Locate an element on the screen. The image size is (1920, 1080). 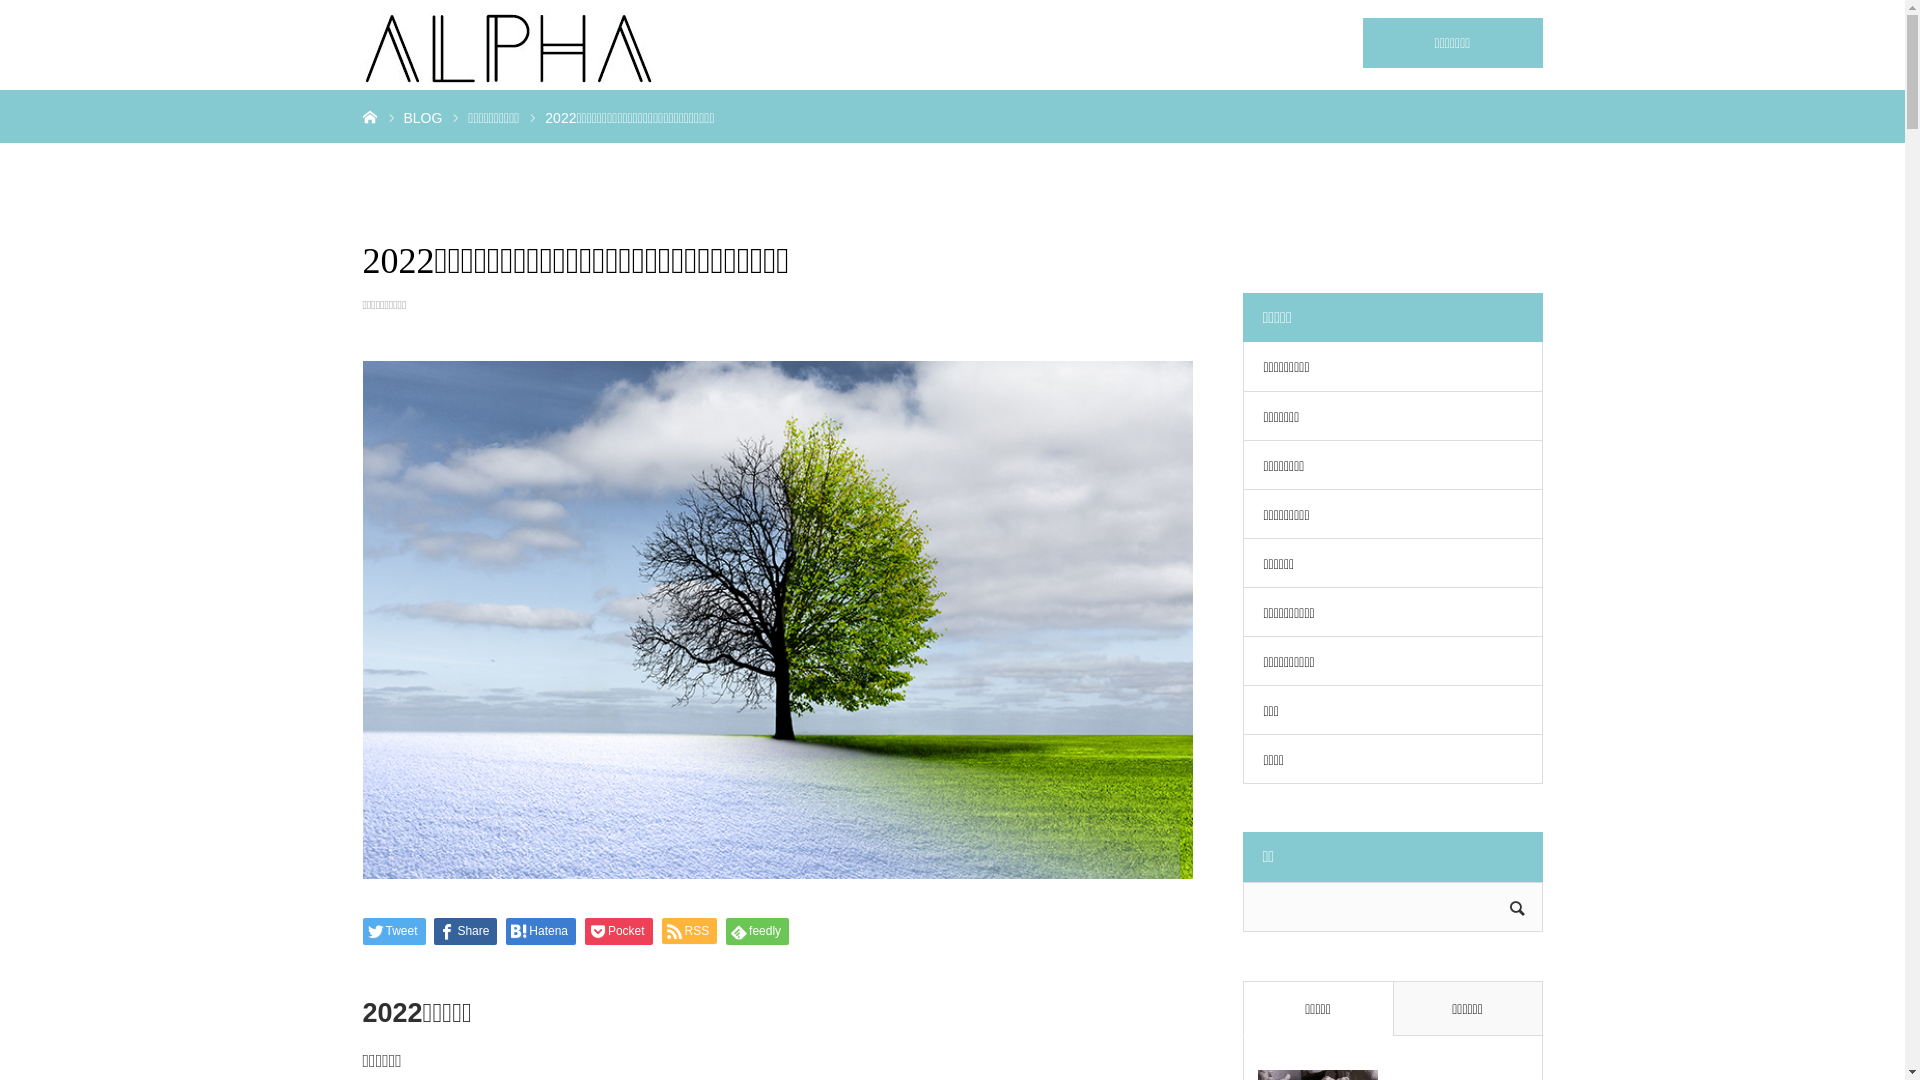
BLOG is located at coordinates (424, 118).